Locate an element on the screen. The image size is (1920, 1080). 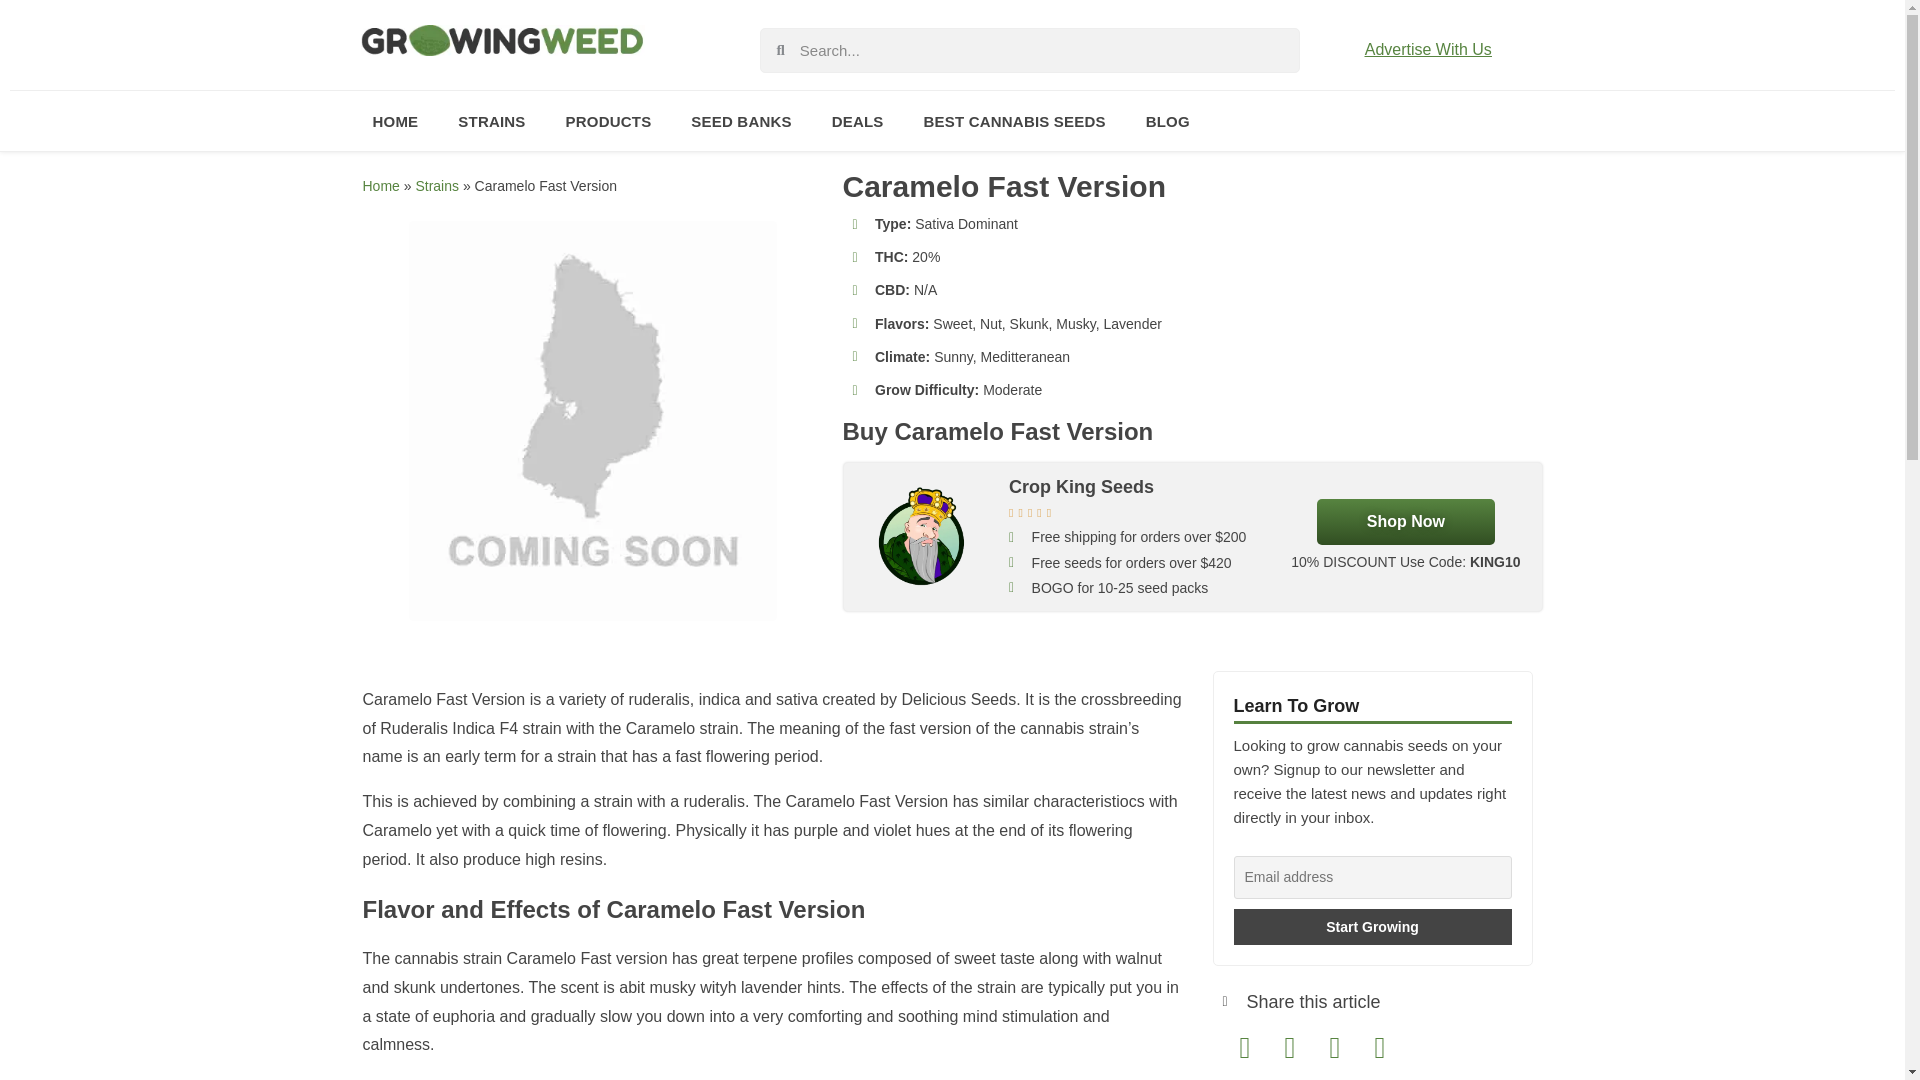
Start Growing is located at coordinates (1373, 927).